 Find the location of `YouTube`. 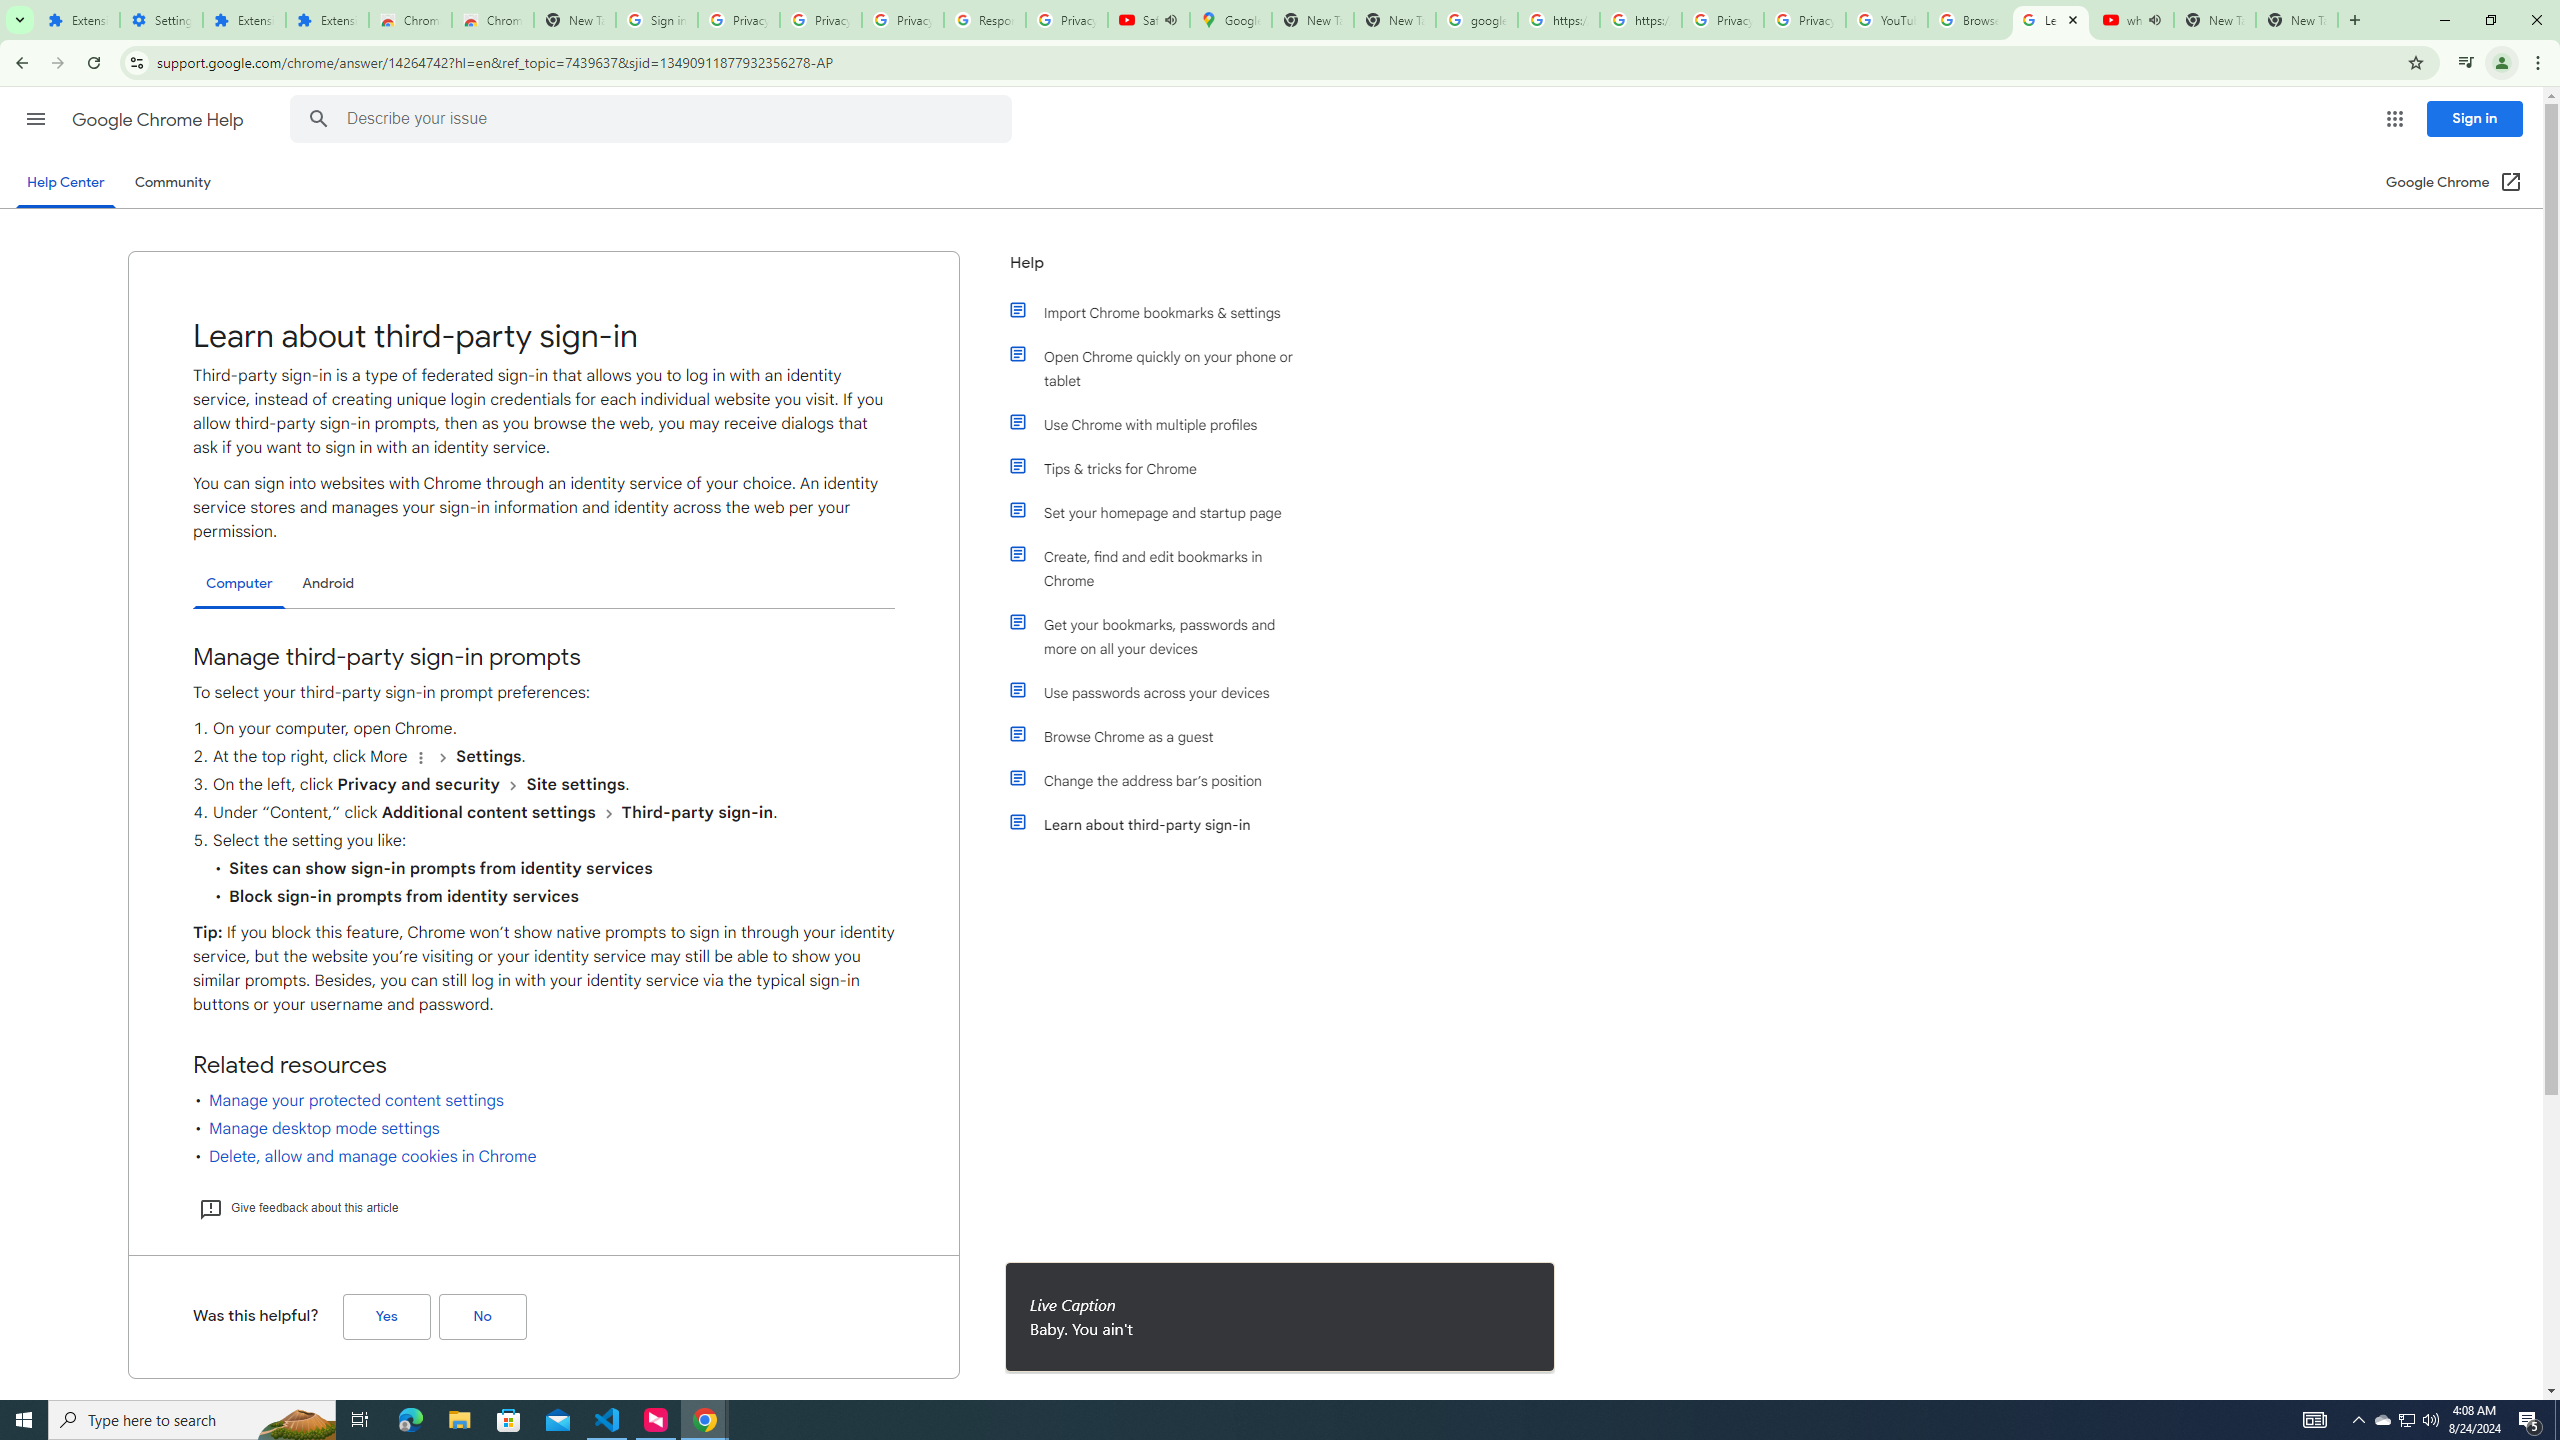

YouTube is located at coordinates (1888, 20).